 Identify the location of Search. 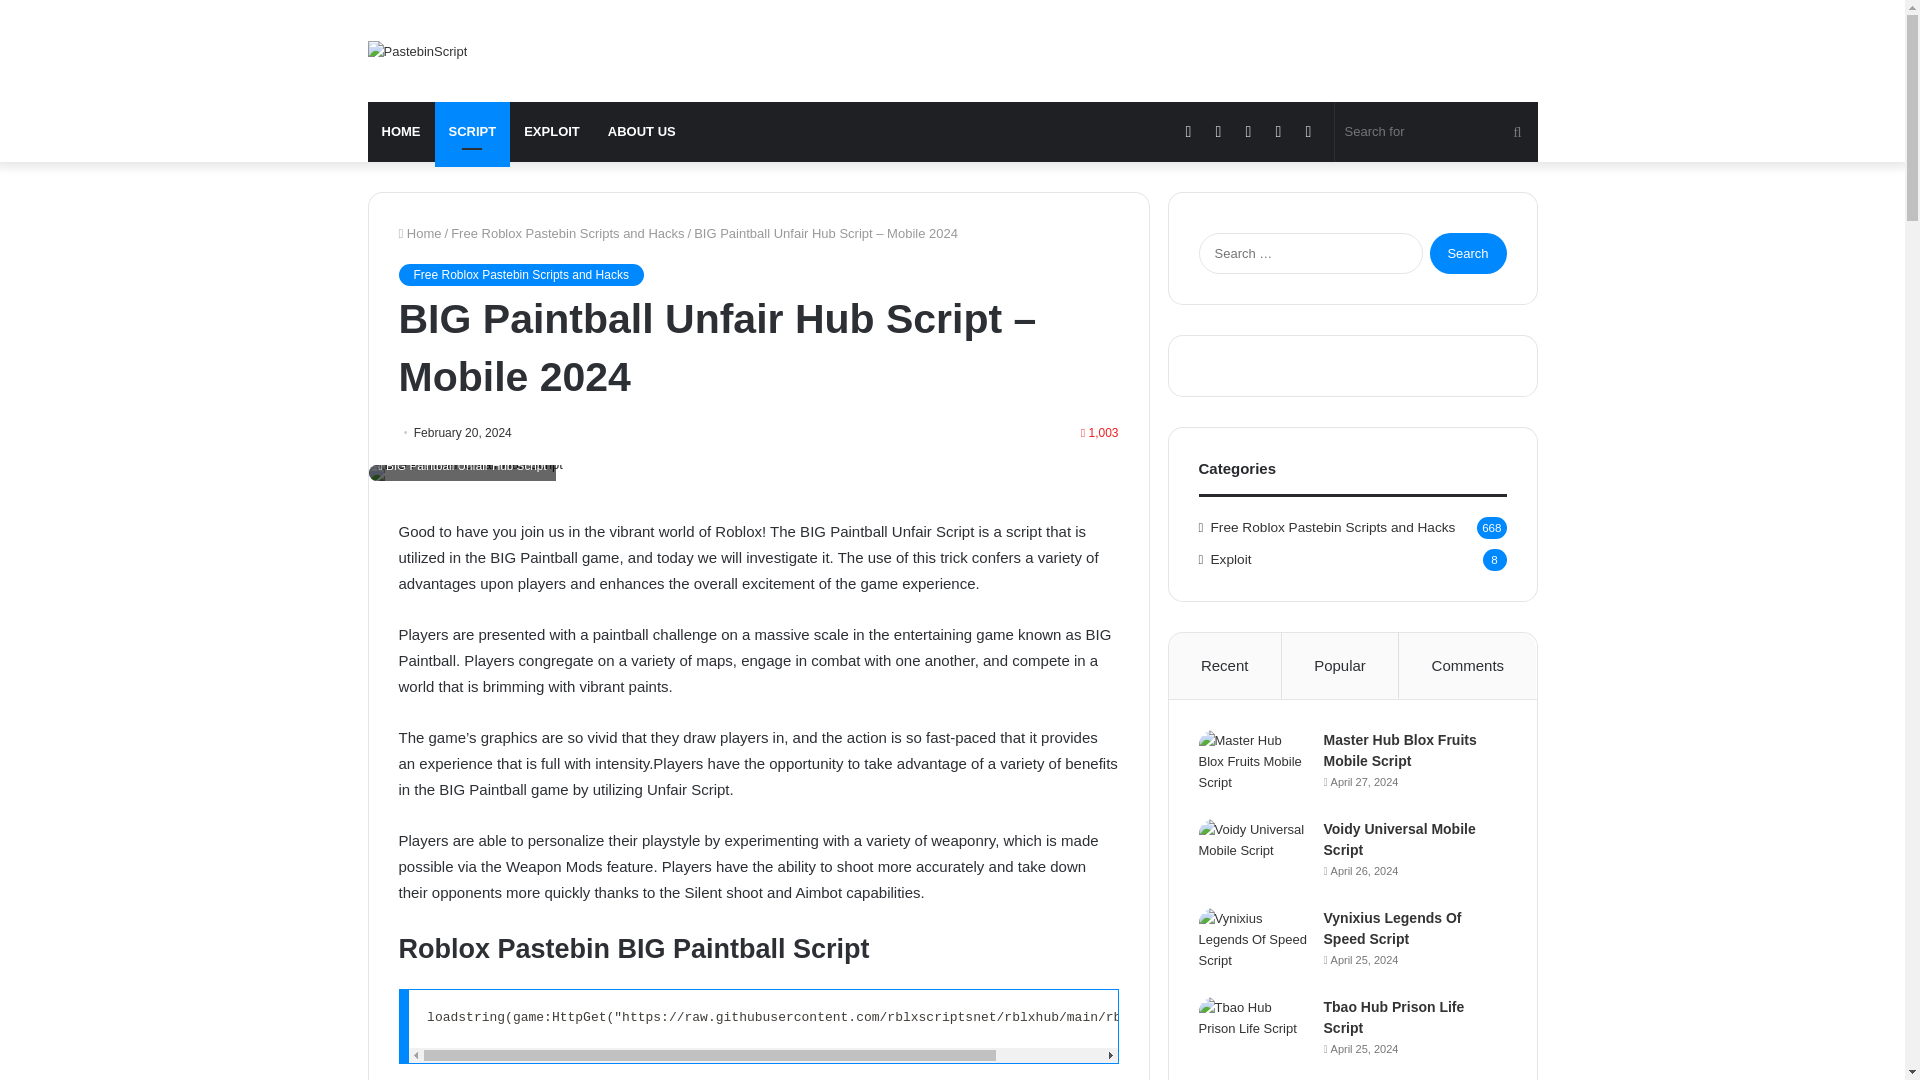
(1468, 254).